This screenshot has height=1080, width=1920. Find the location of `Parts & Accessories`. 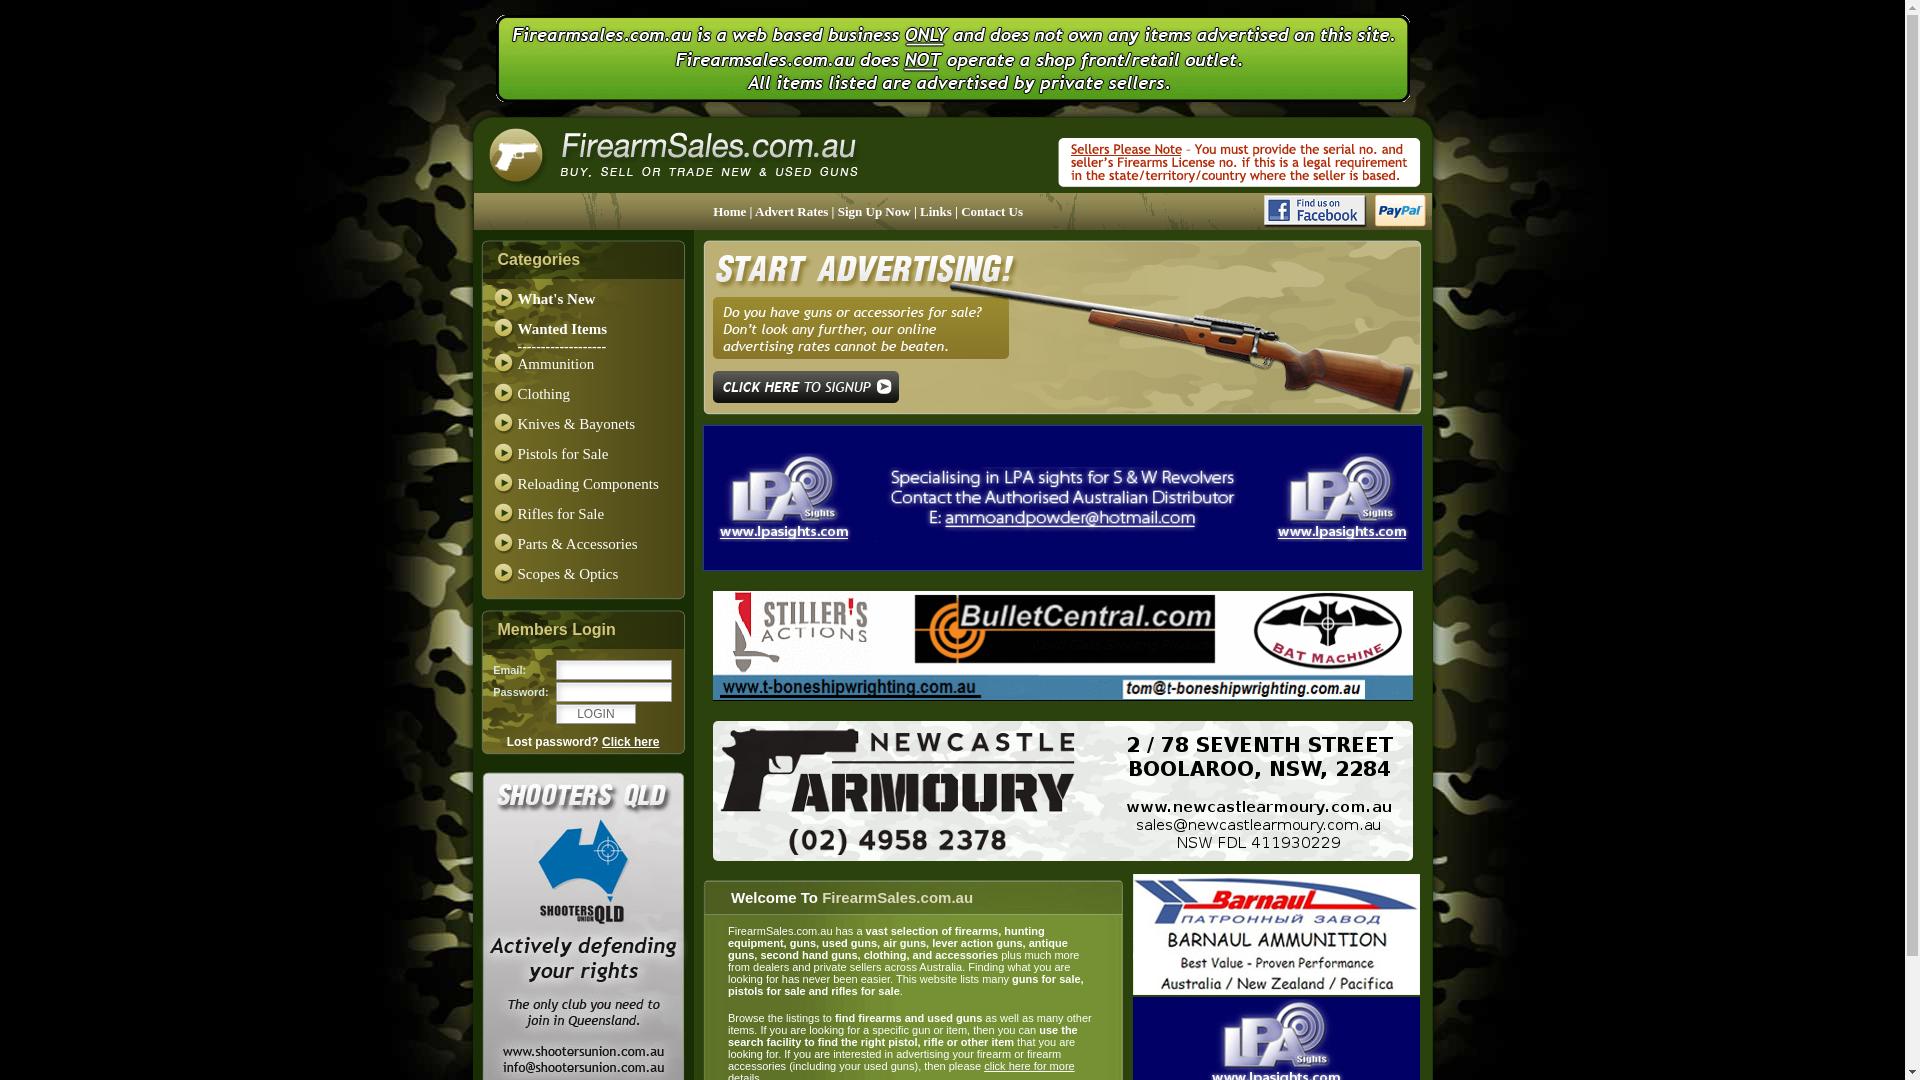

Parts & Accessories is located at coordinates (578, 544).